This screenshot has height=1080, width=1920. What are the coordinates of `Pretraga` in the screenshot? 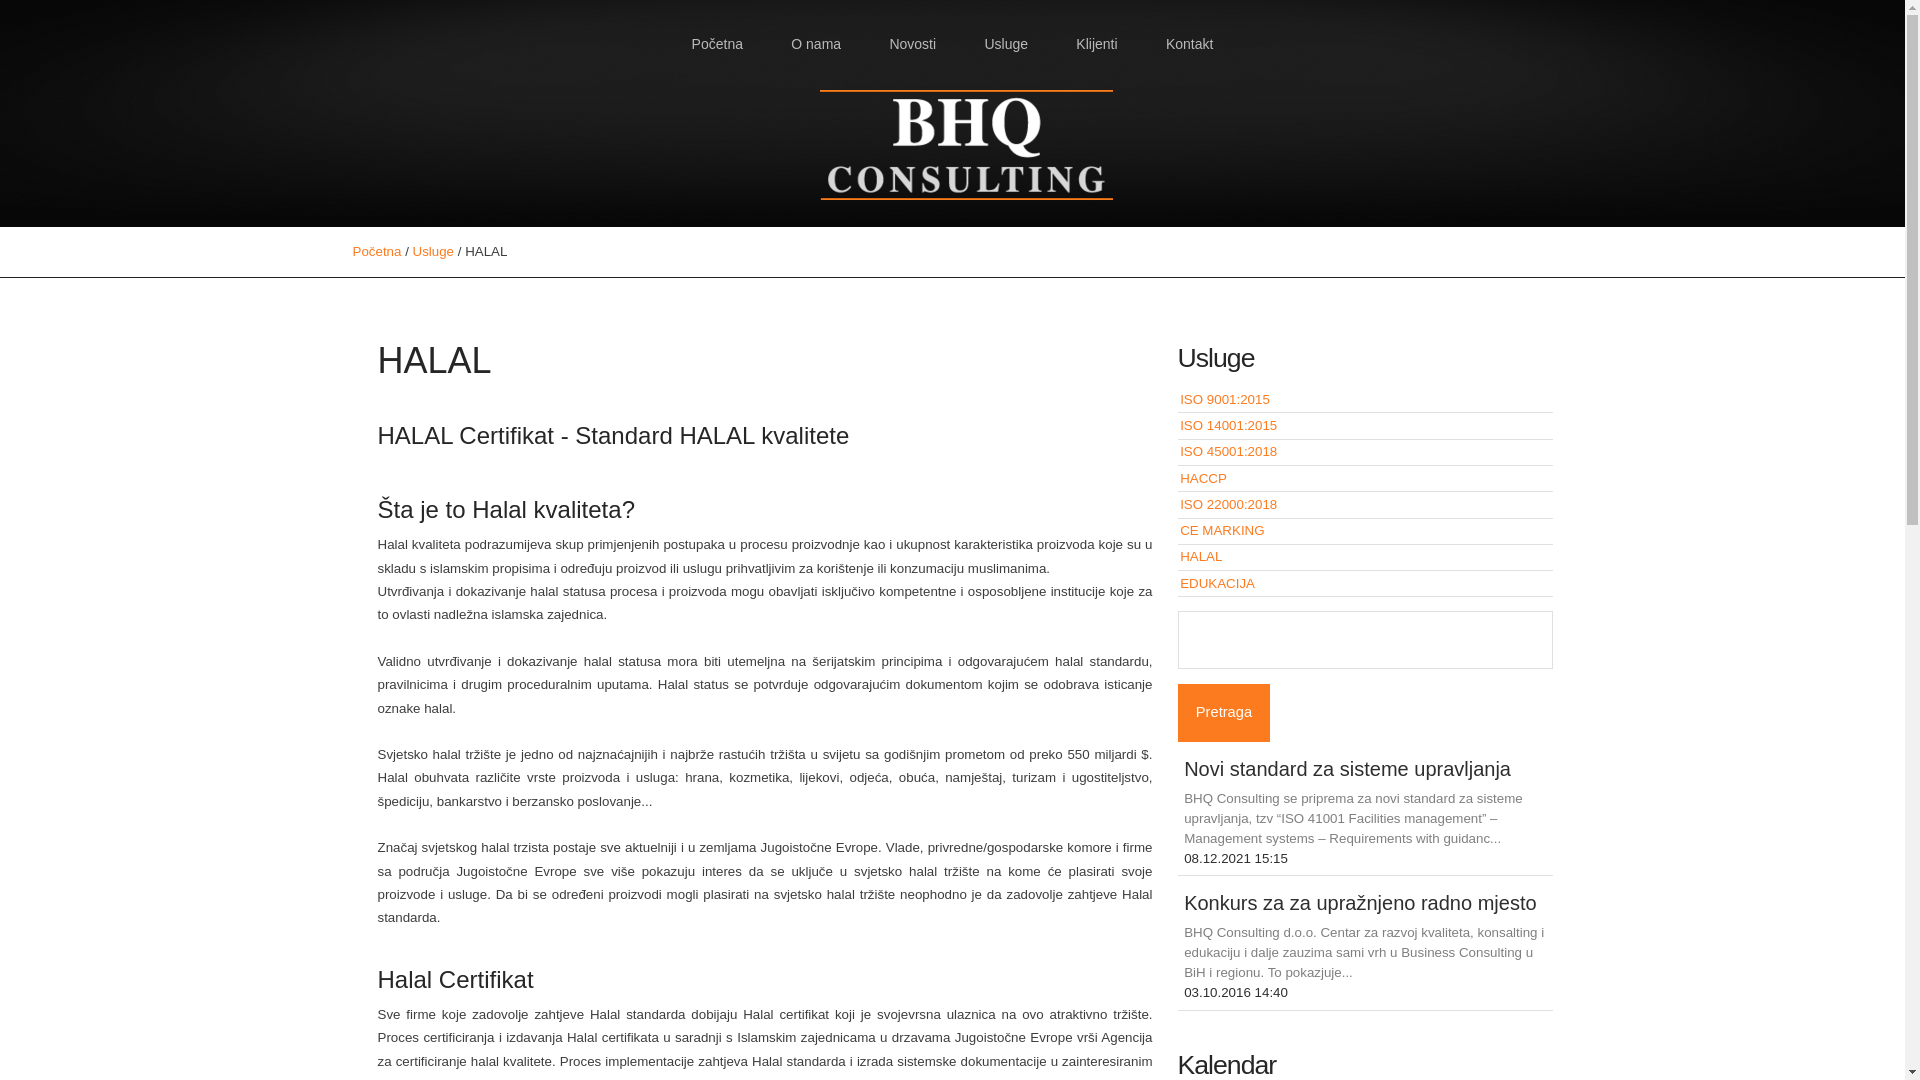 It's located at (1224, 713).